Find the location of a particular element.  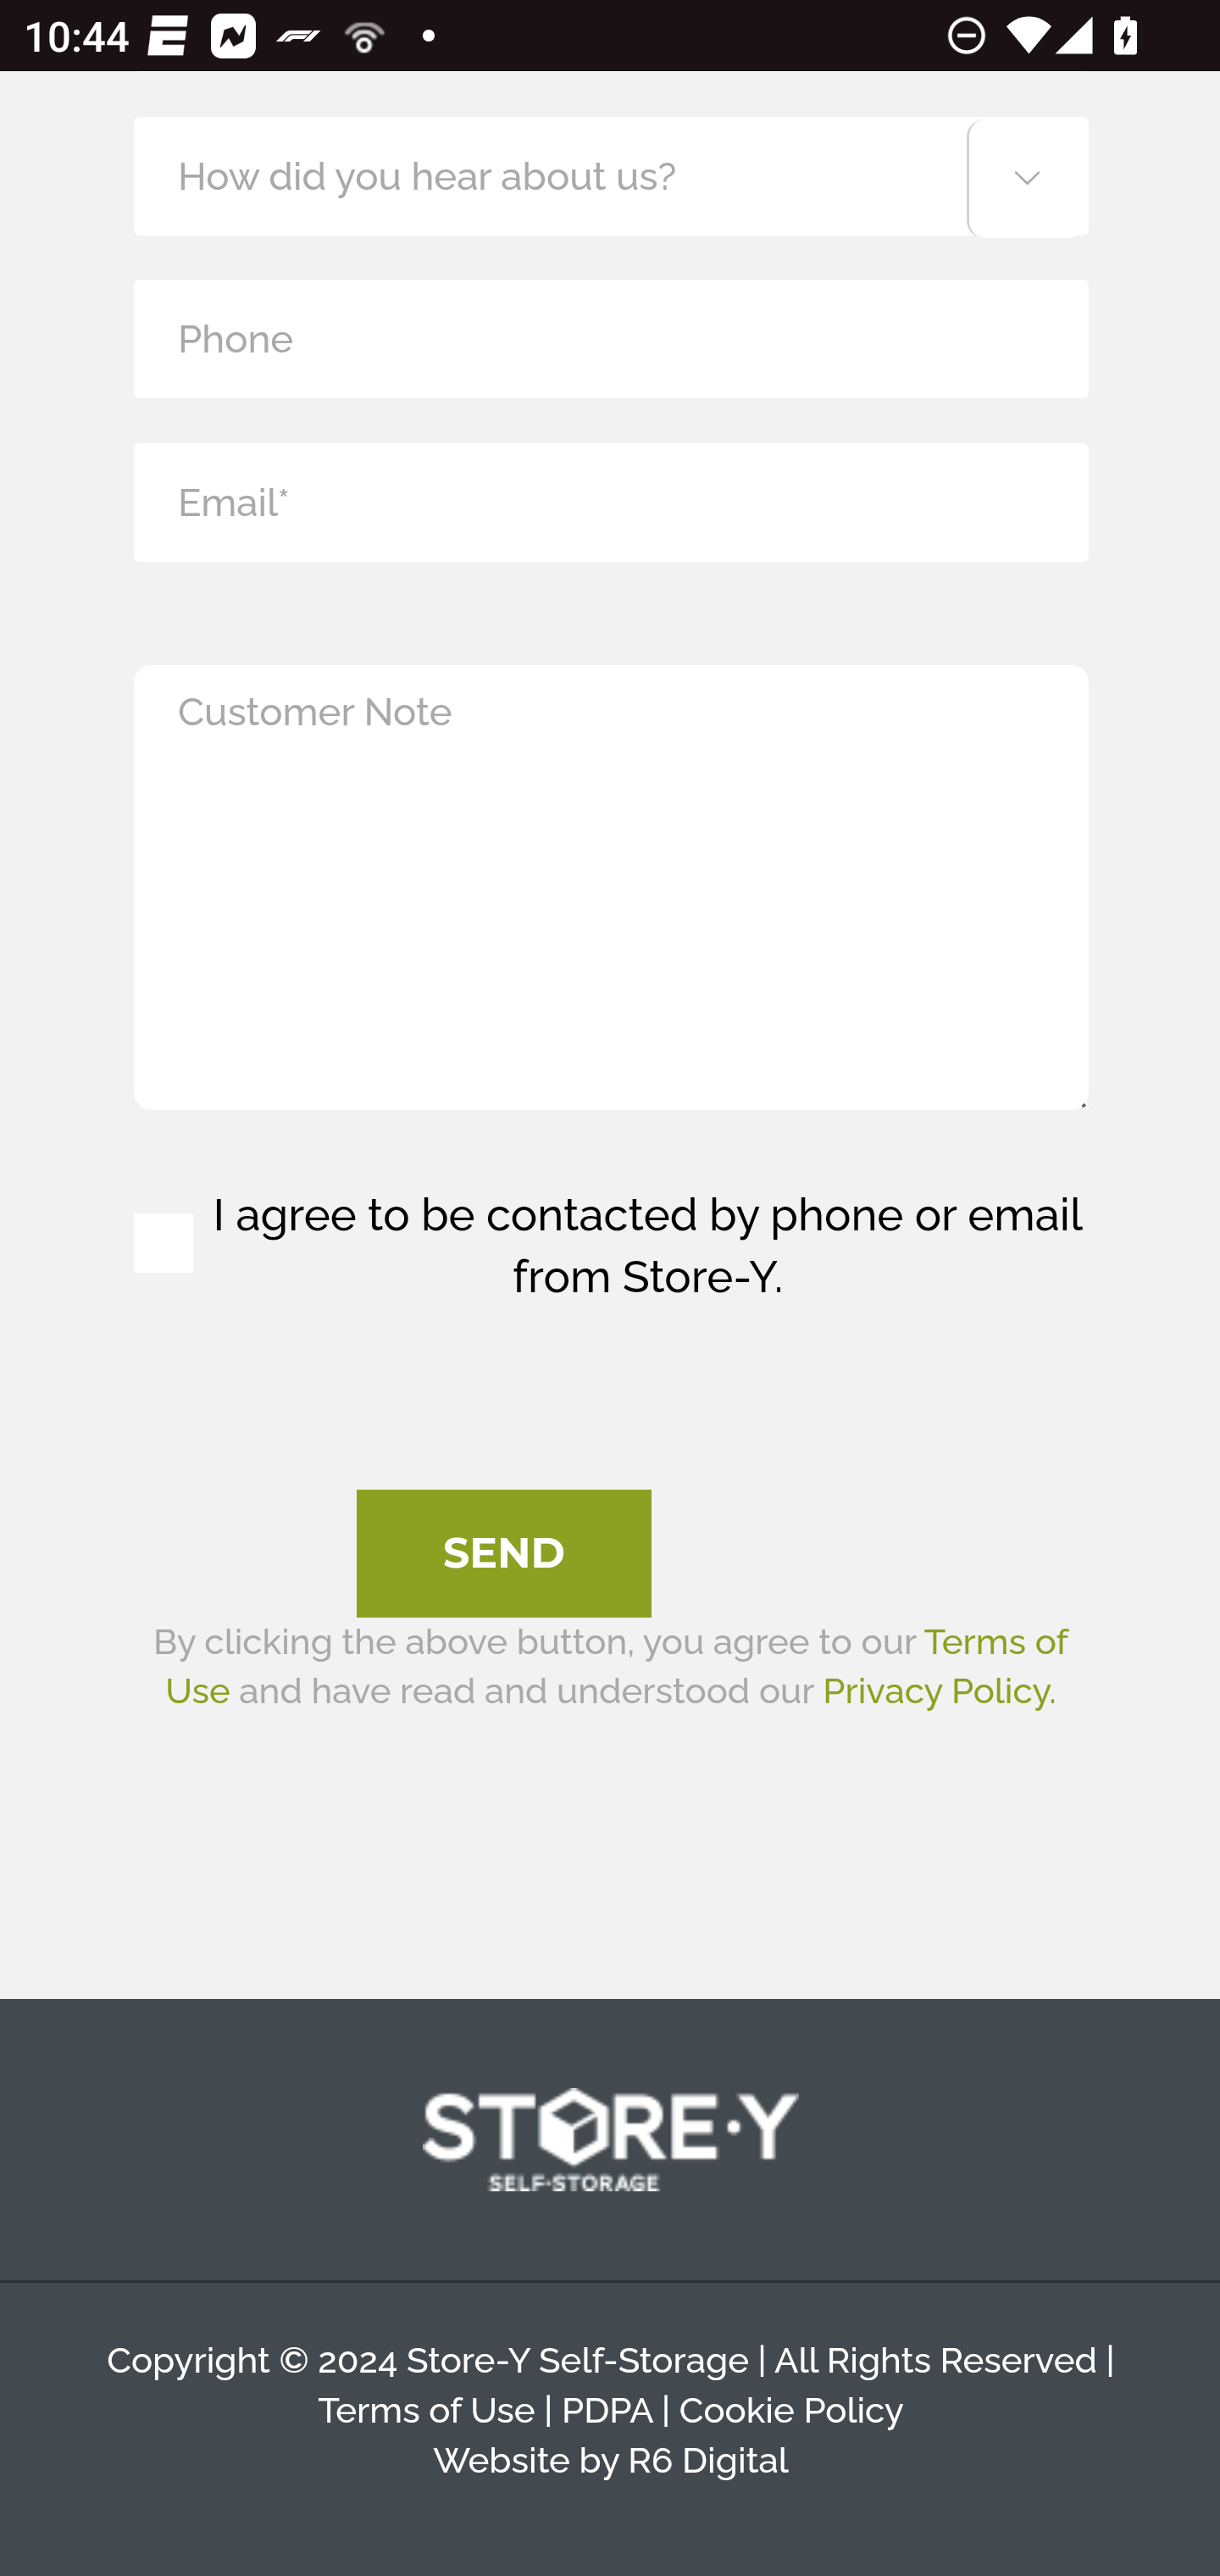

Terms of Use is located at coordinates (427, 2412).